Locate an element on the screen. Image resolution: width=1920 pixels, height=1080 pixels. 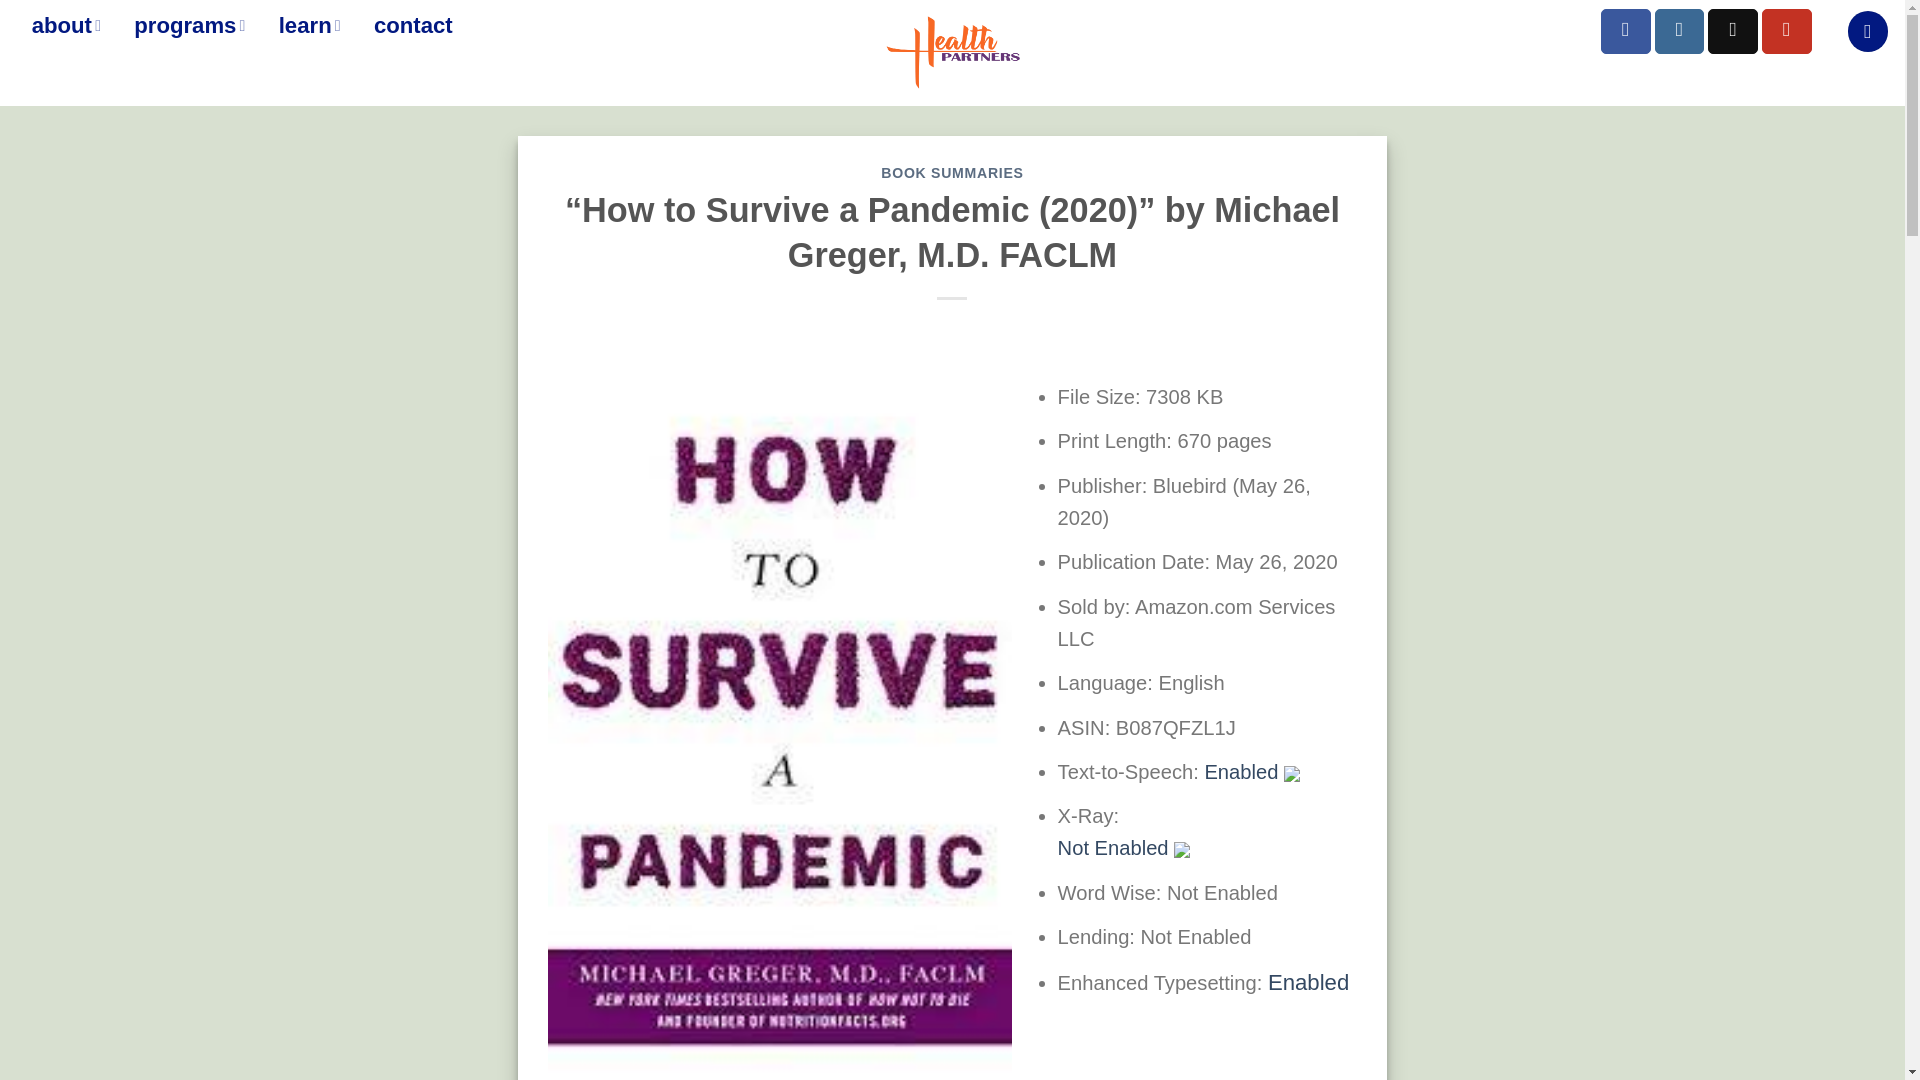
about is located at coordinates (66, 25).